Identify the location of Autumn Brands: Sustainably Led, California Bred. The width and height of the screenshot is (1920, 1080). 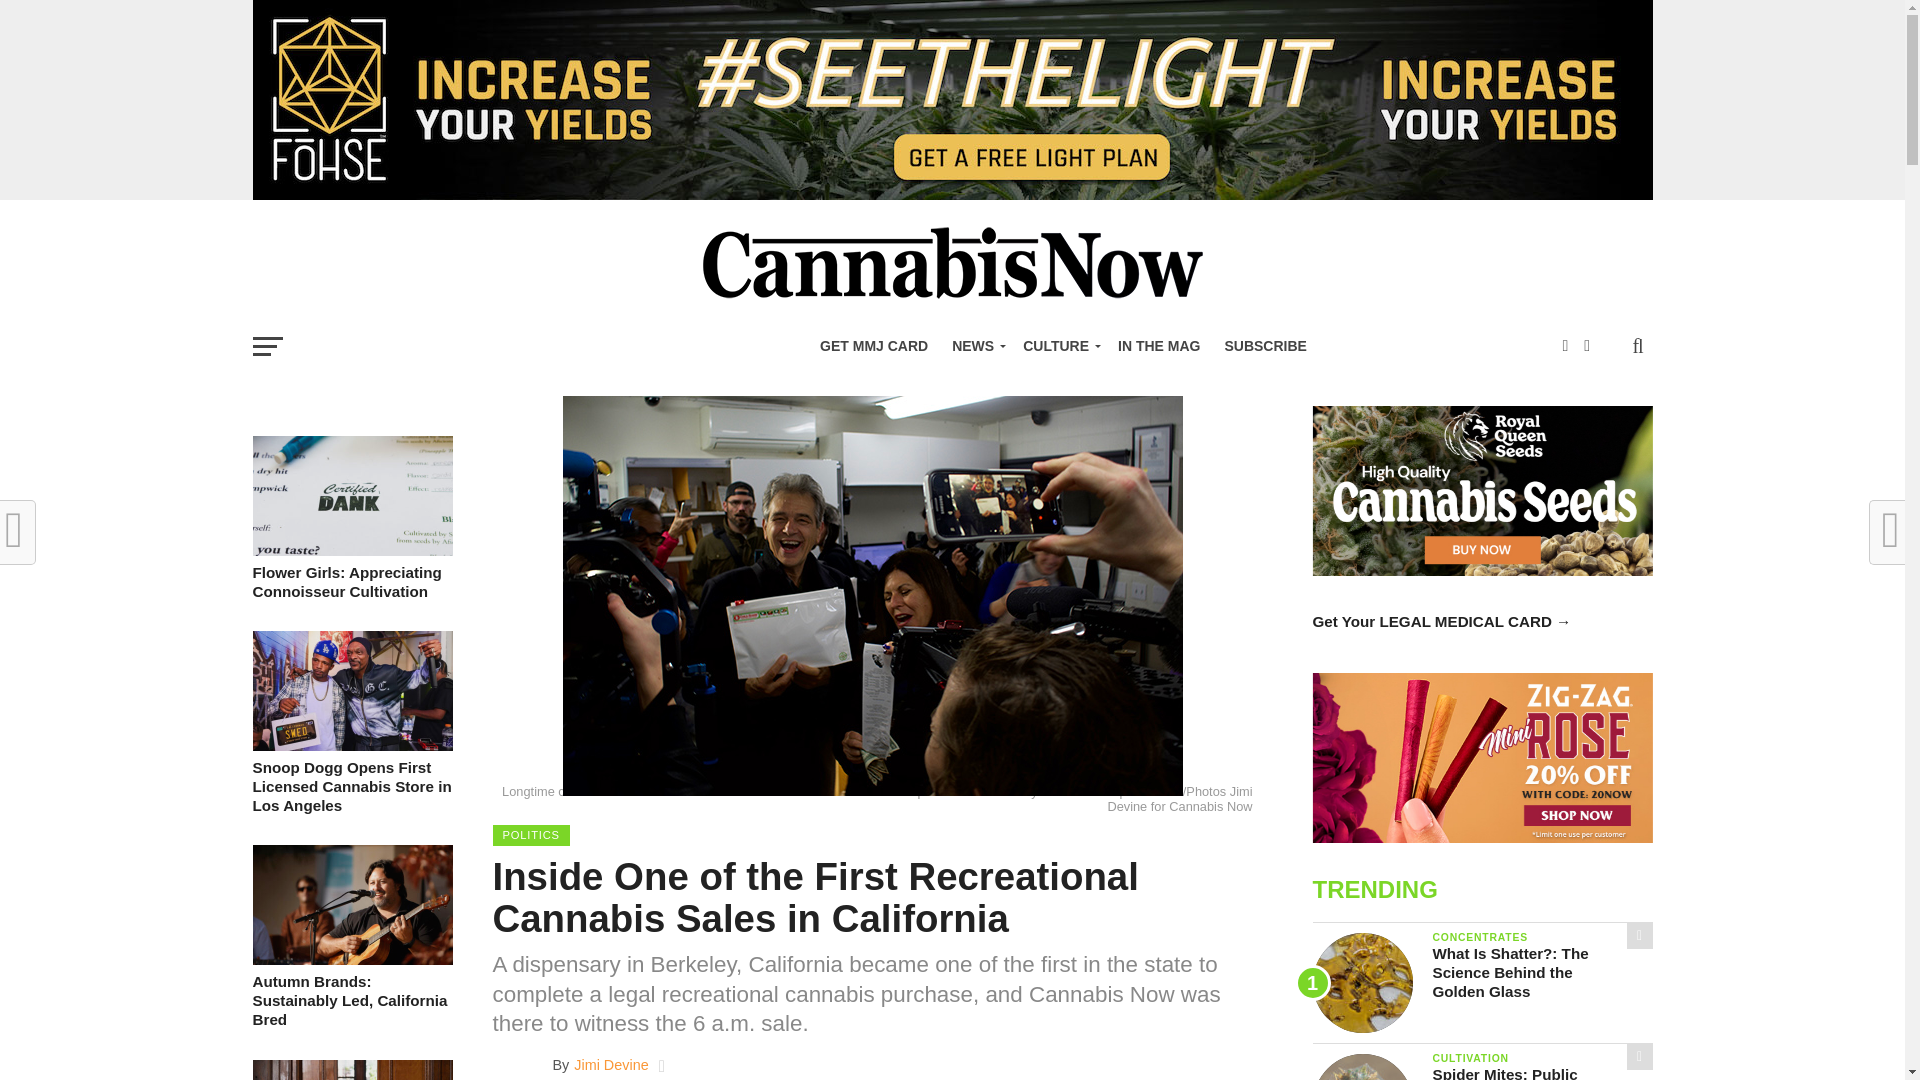
(351, 959).